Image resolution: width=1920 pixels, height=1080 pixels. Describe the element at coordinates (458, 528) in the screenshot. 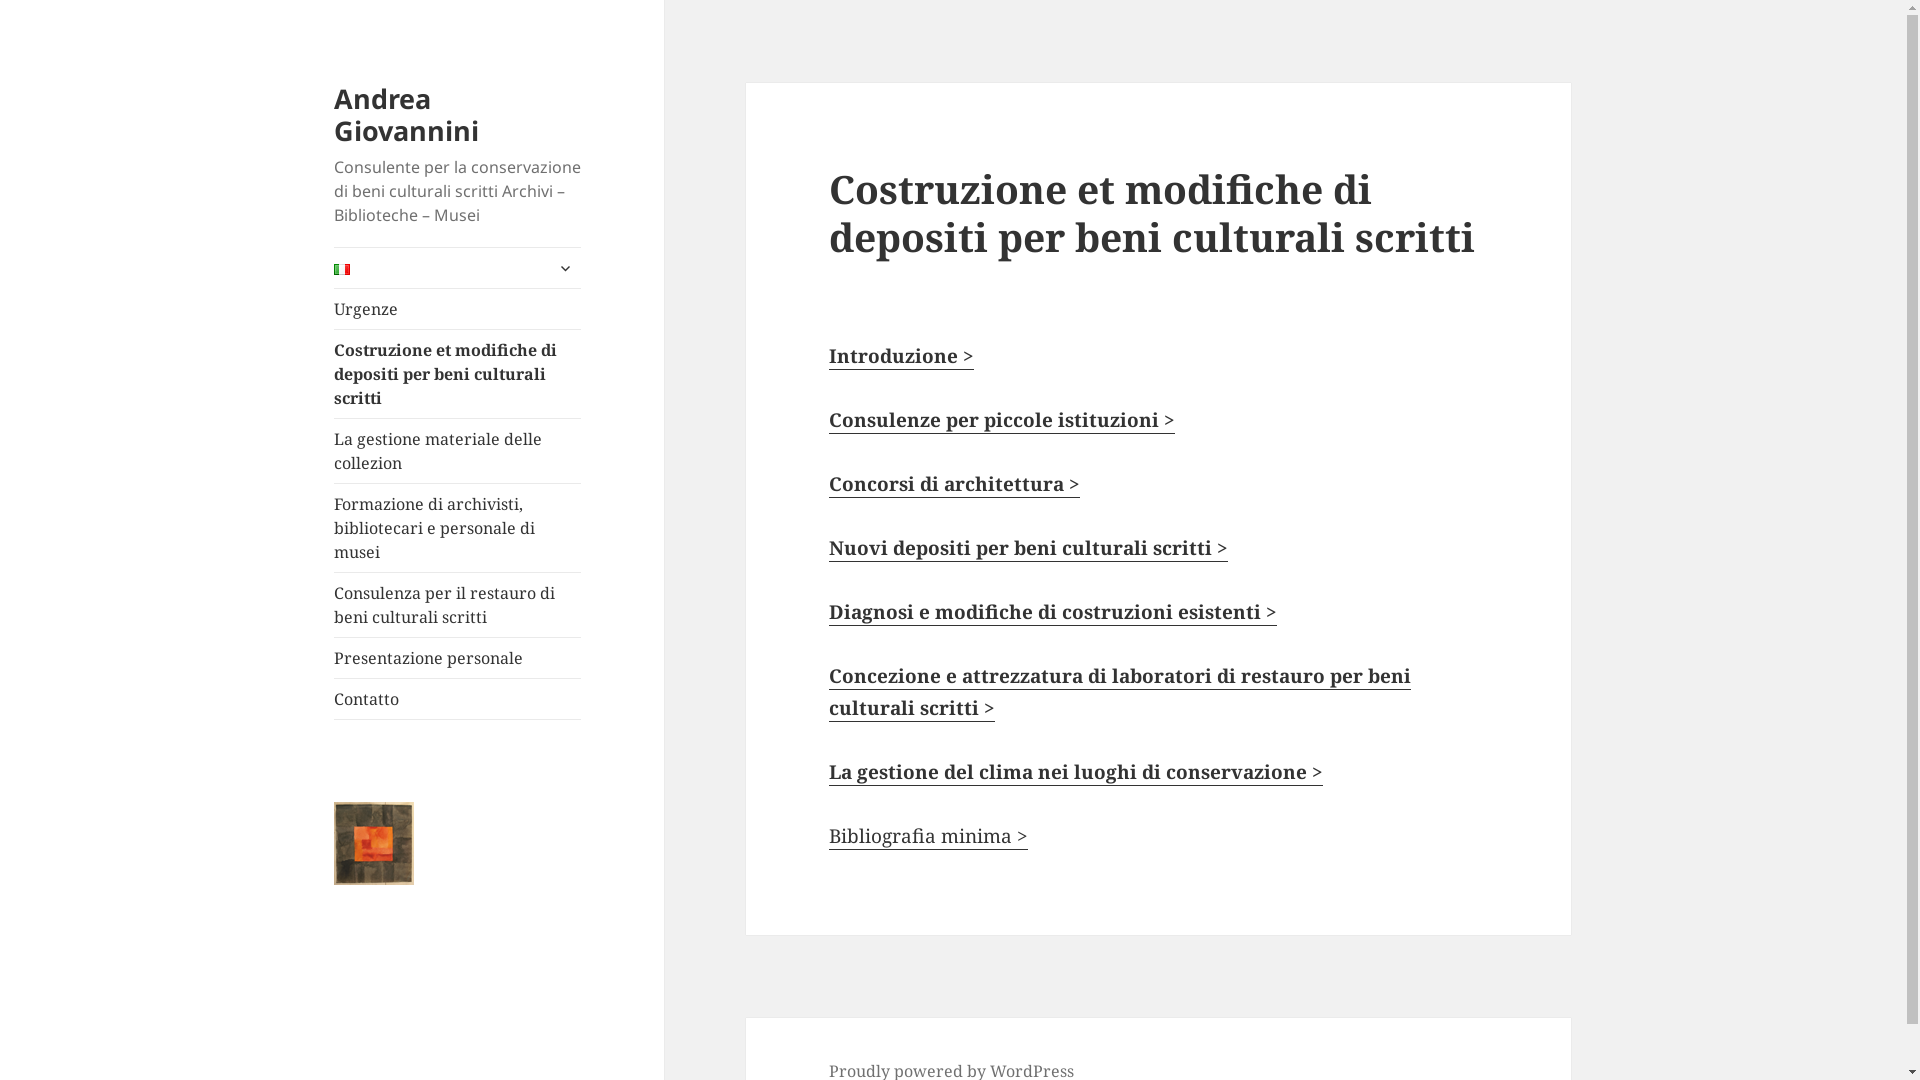

I see `Formazione di archivisti, bibliotecari e personale di musei` at that location.